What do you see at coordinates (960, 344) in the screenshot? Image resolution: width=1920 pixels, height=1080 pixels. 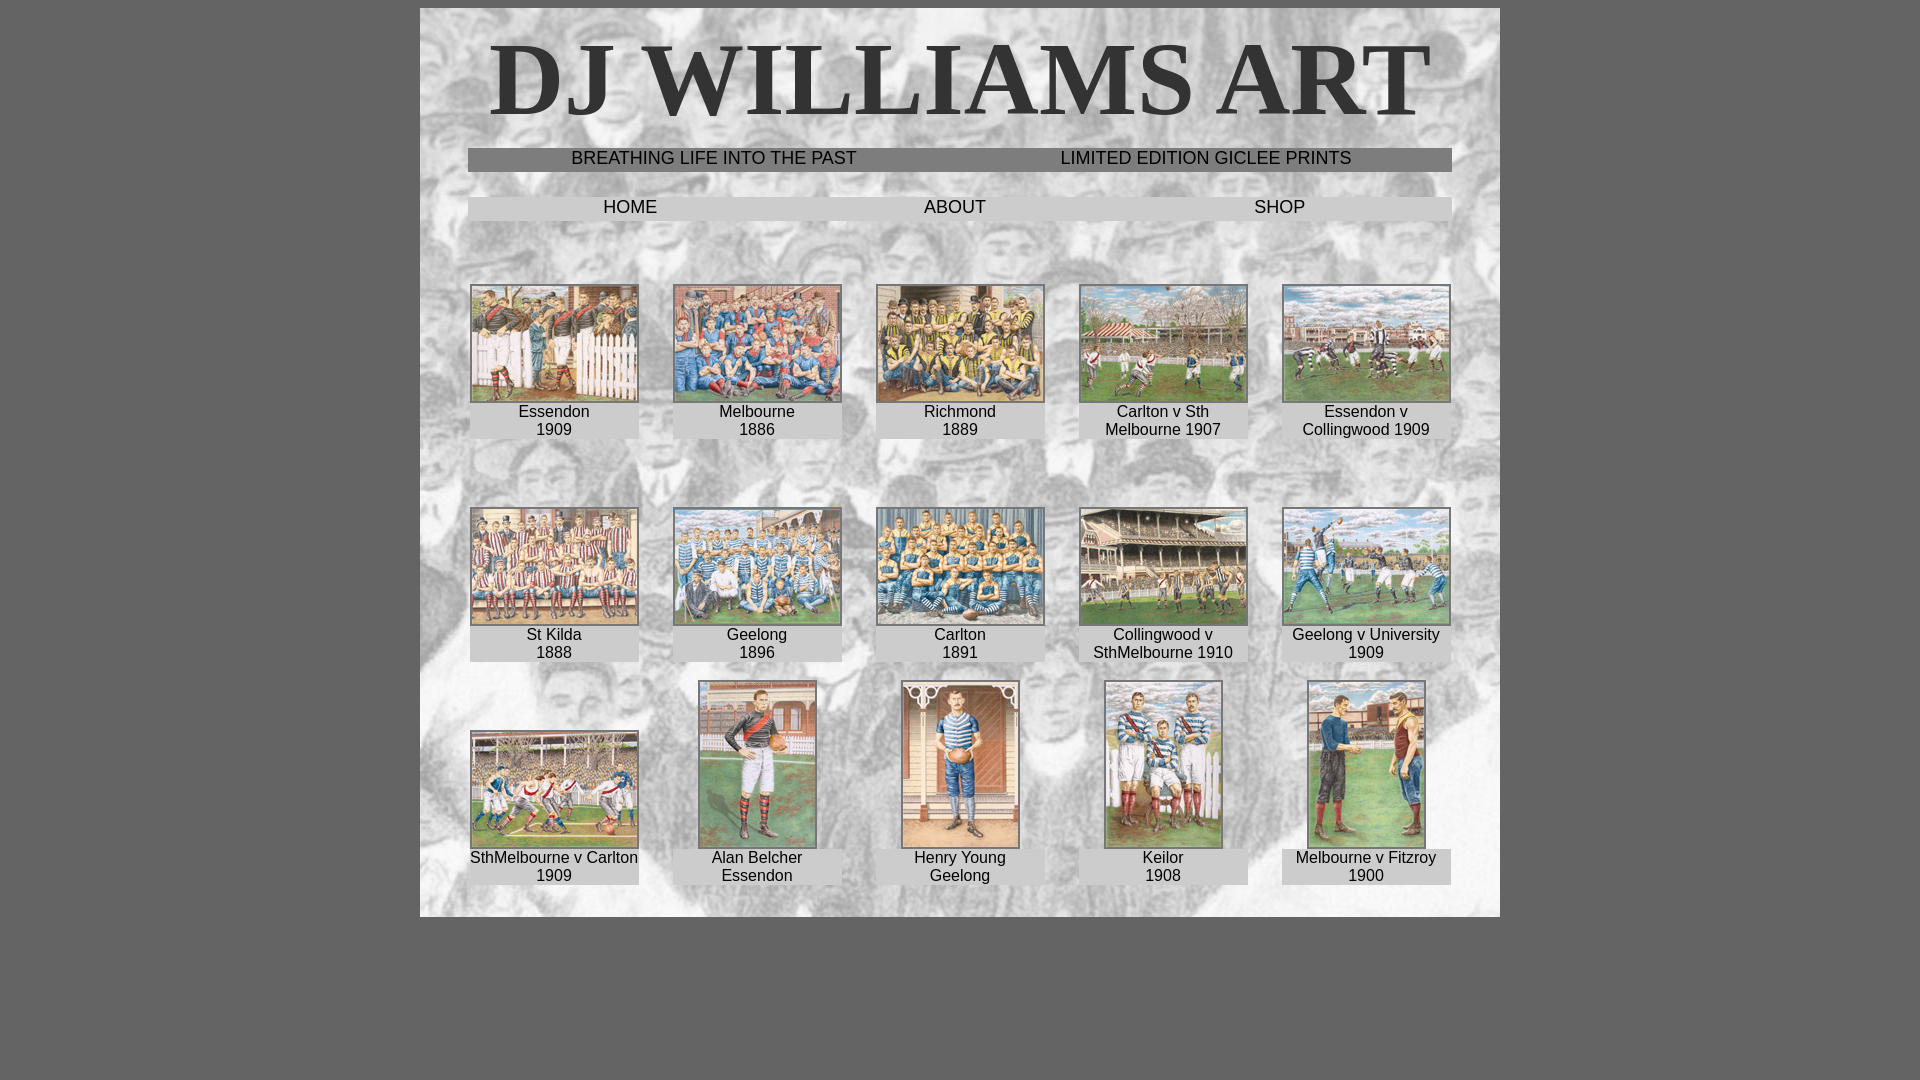 I see `Richmond
1889` at bounding box center [960, 344].